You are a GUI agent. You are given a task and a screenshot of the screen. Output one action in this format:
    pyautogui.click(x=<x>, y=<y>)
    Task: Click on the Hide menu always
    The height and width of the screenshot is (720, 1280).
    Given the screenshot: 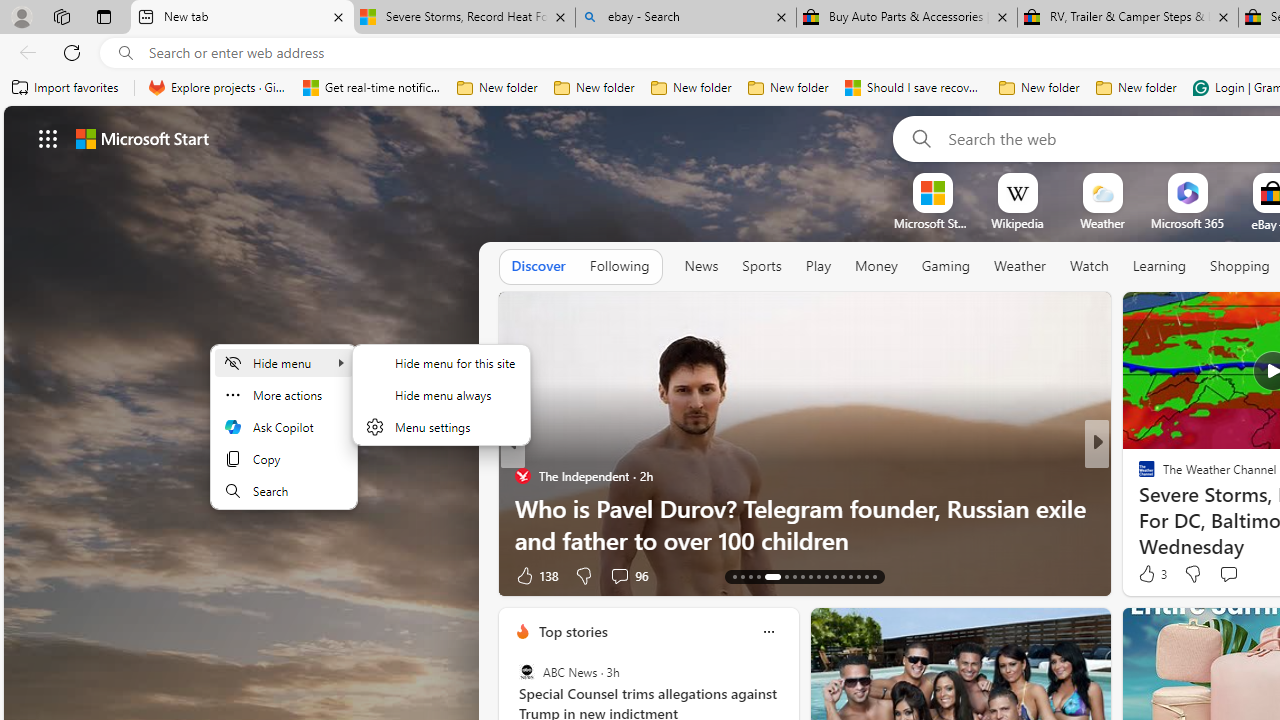 What is the action you would take?
    pyautogui.click(x=441, y=394)
    